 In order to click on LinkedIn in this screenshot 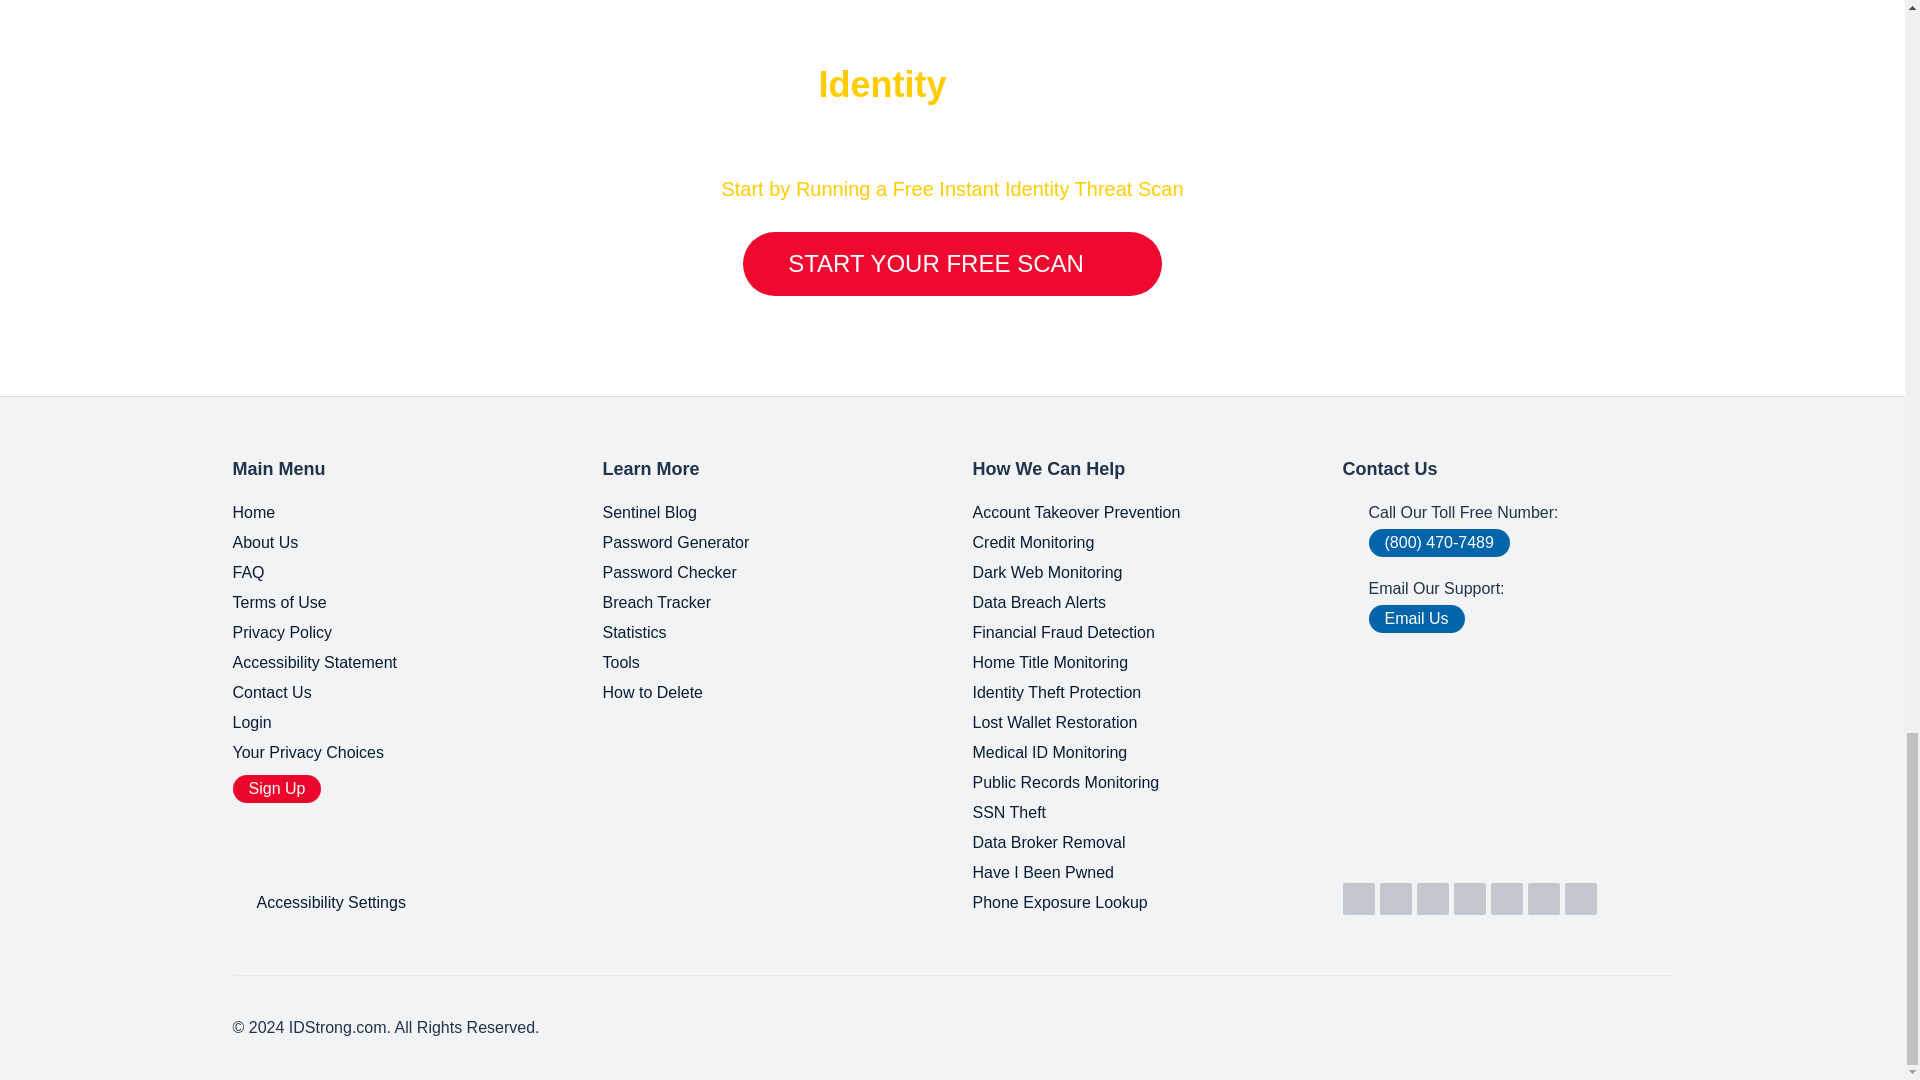, I will do `click(1358, 898)`.